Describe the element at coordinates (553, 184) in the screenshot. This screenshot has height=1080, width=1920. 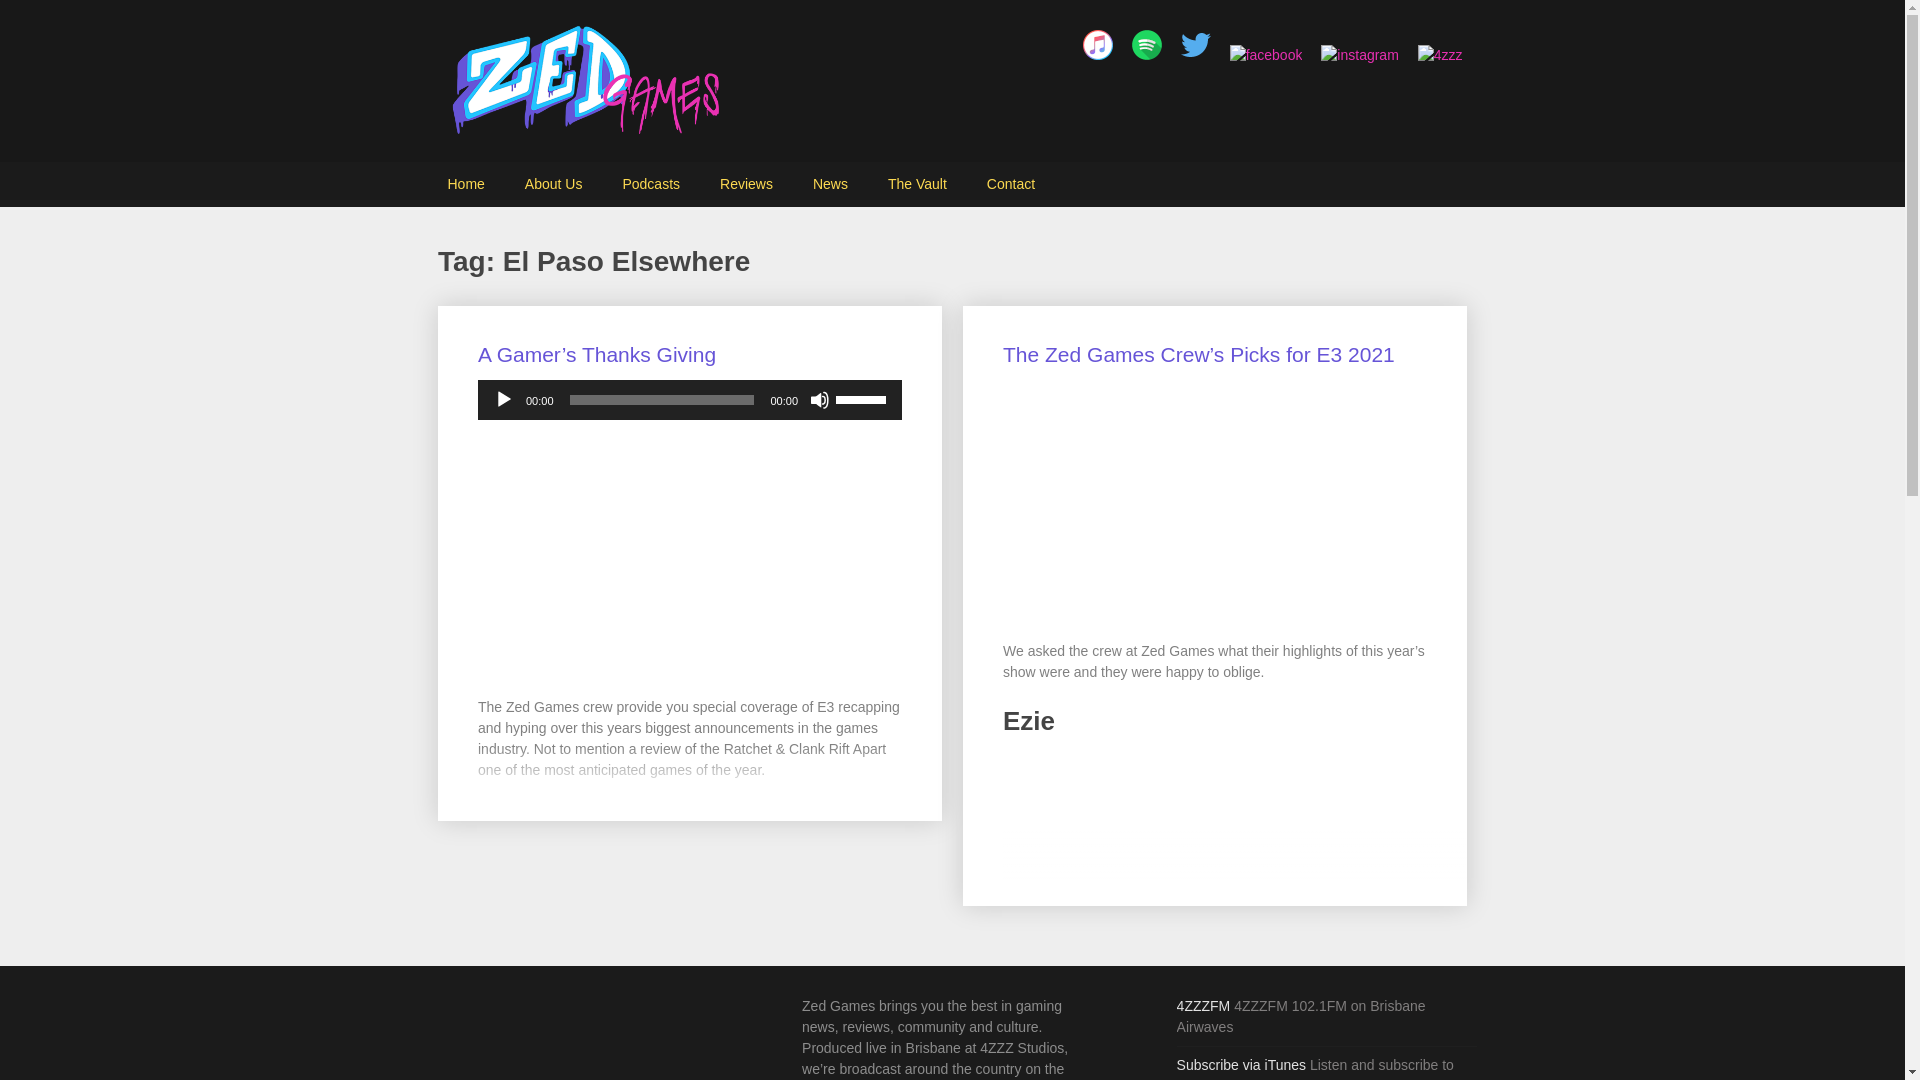
I see `About Us` at that location.